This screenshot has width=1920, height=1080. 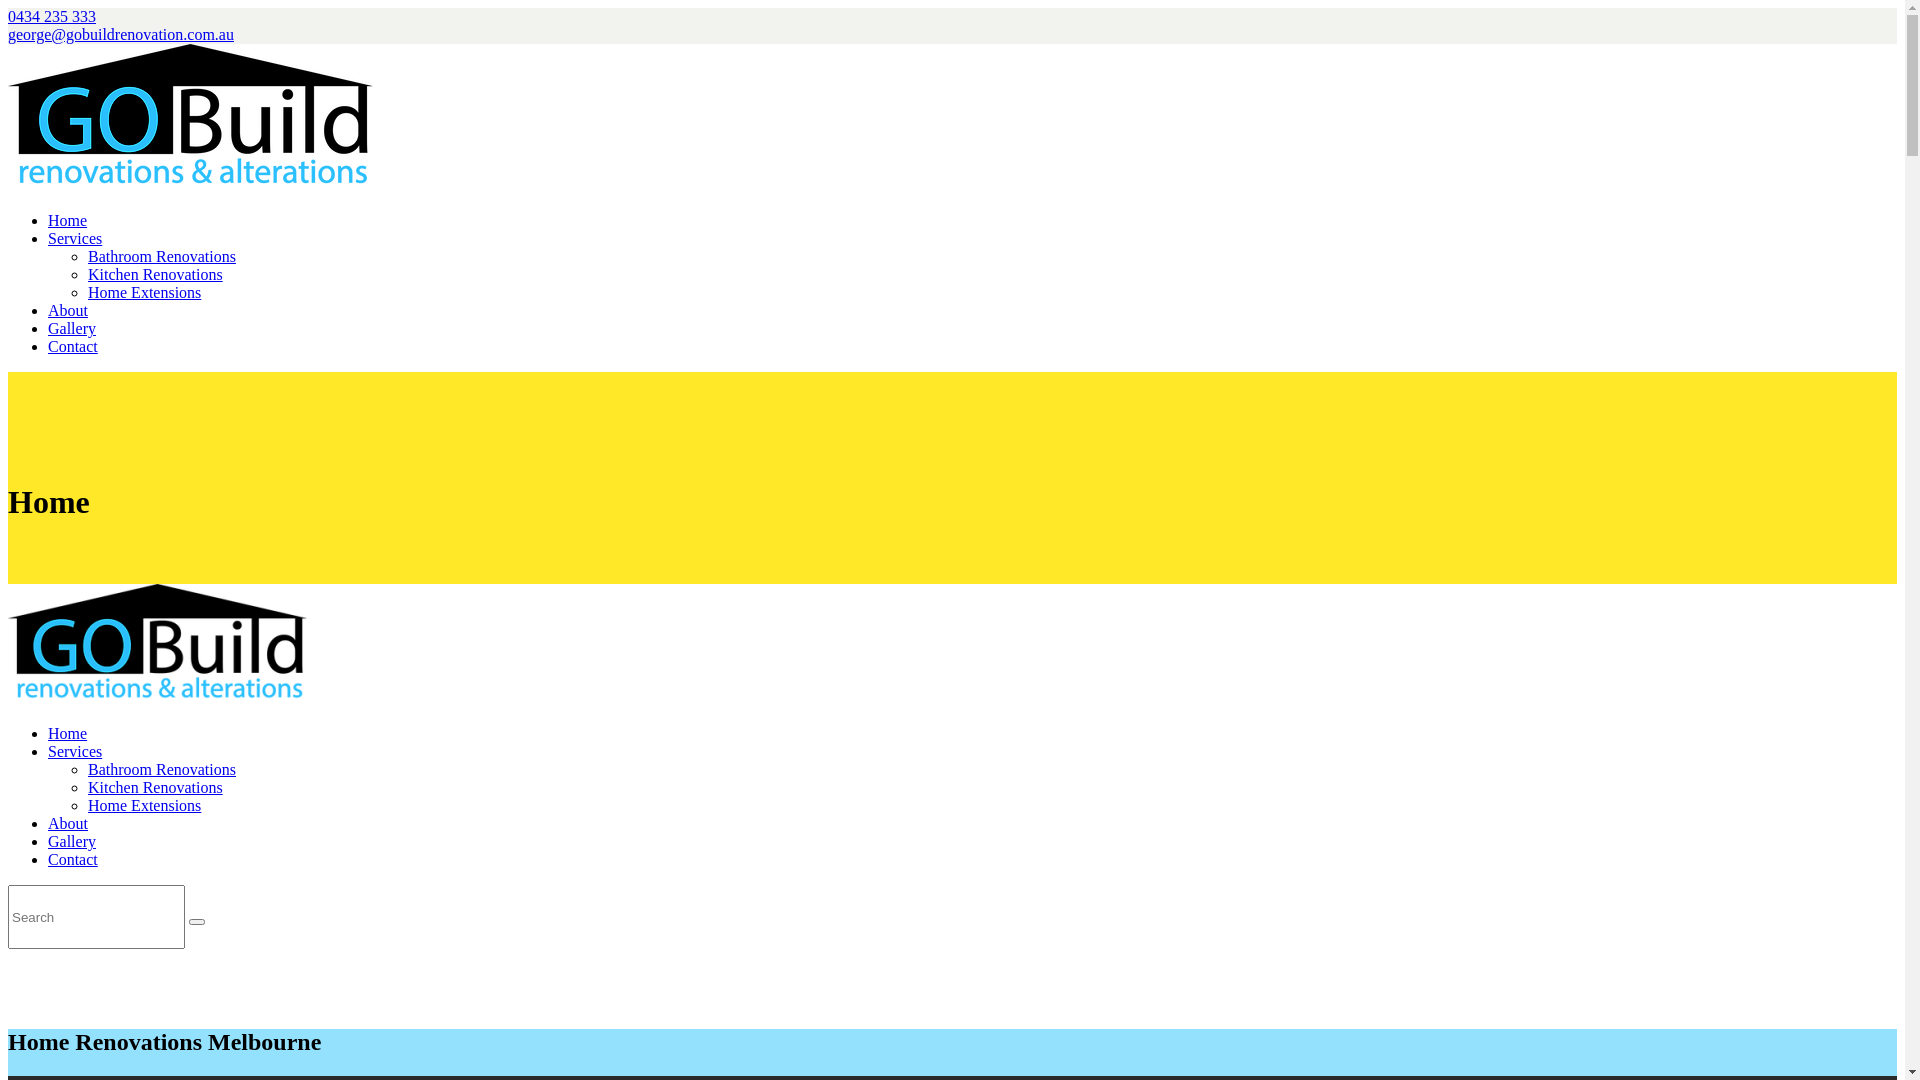 I want to click on About, so click(x=68, y=824).